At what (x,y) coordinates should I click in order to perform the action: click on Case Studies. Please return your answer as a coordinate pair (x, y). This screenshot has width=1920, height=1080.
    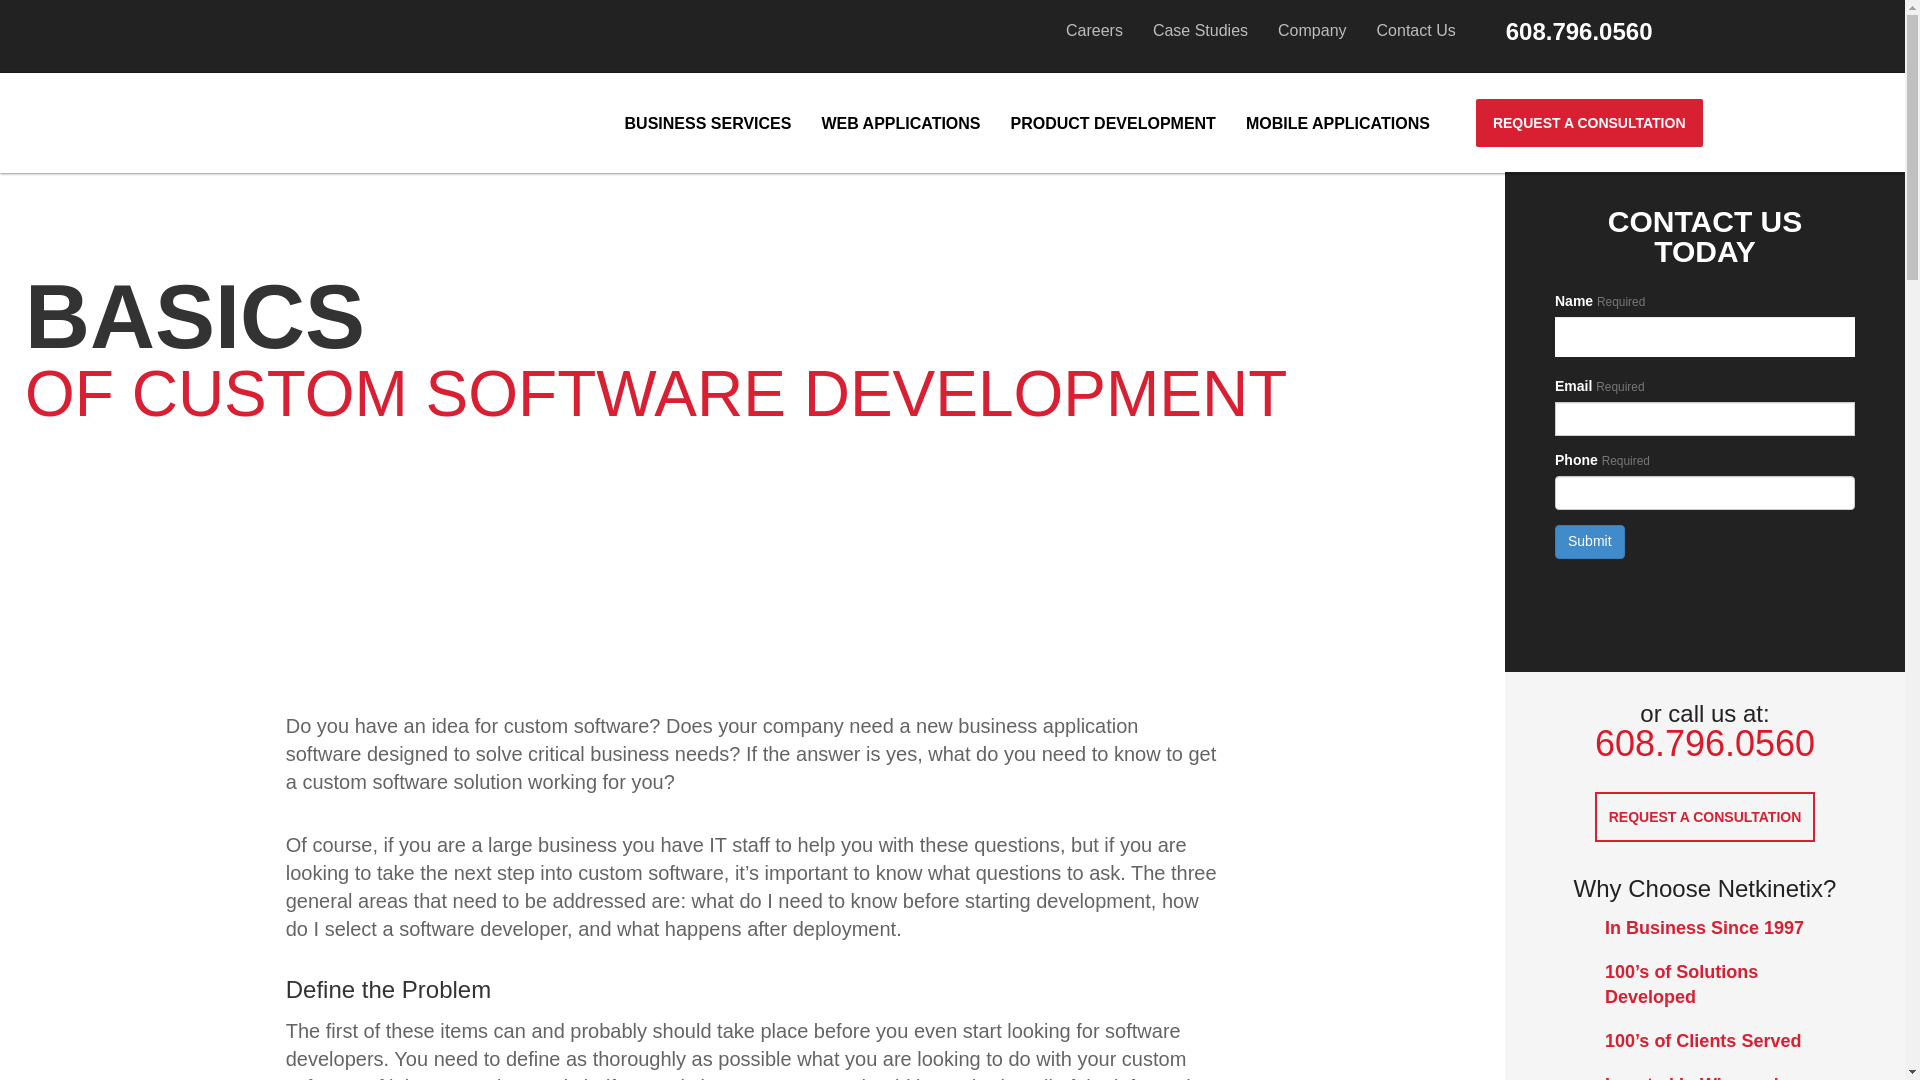
    Looking at the image, I should click on (1200, 31).